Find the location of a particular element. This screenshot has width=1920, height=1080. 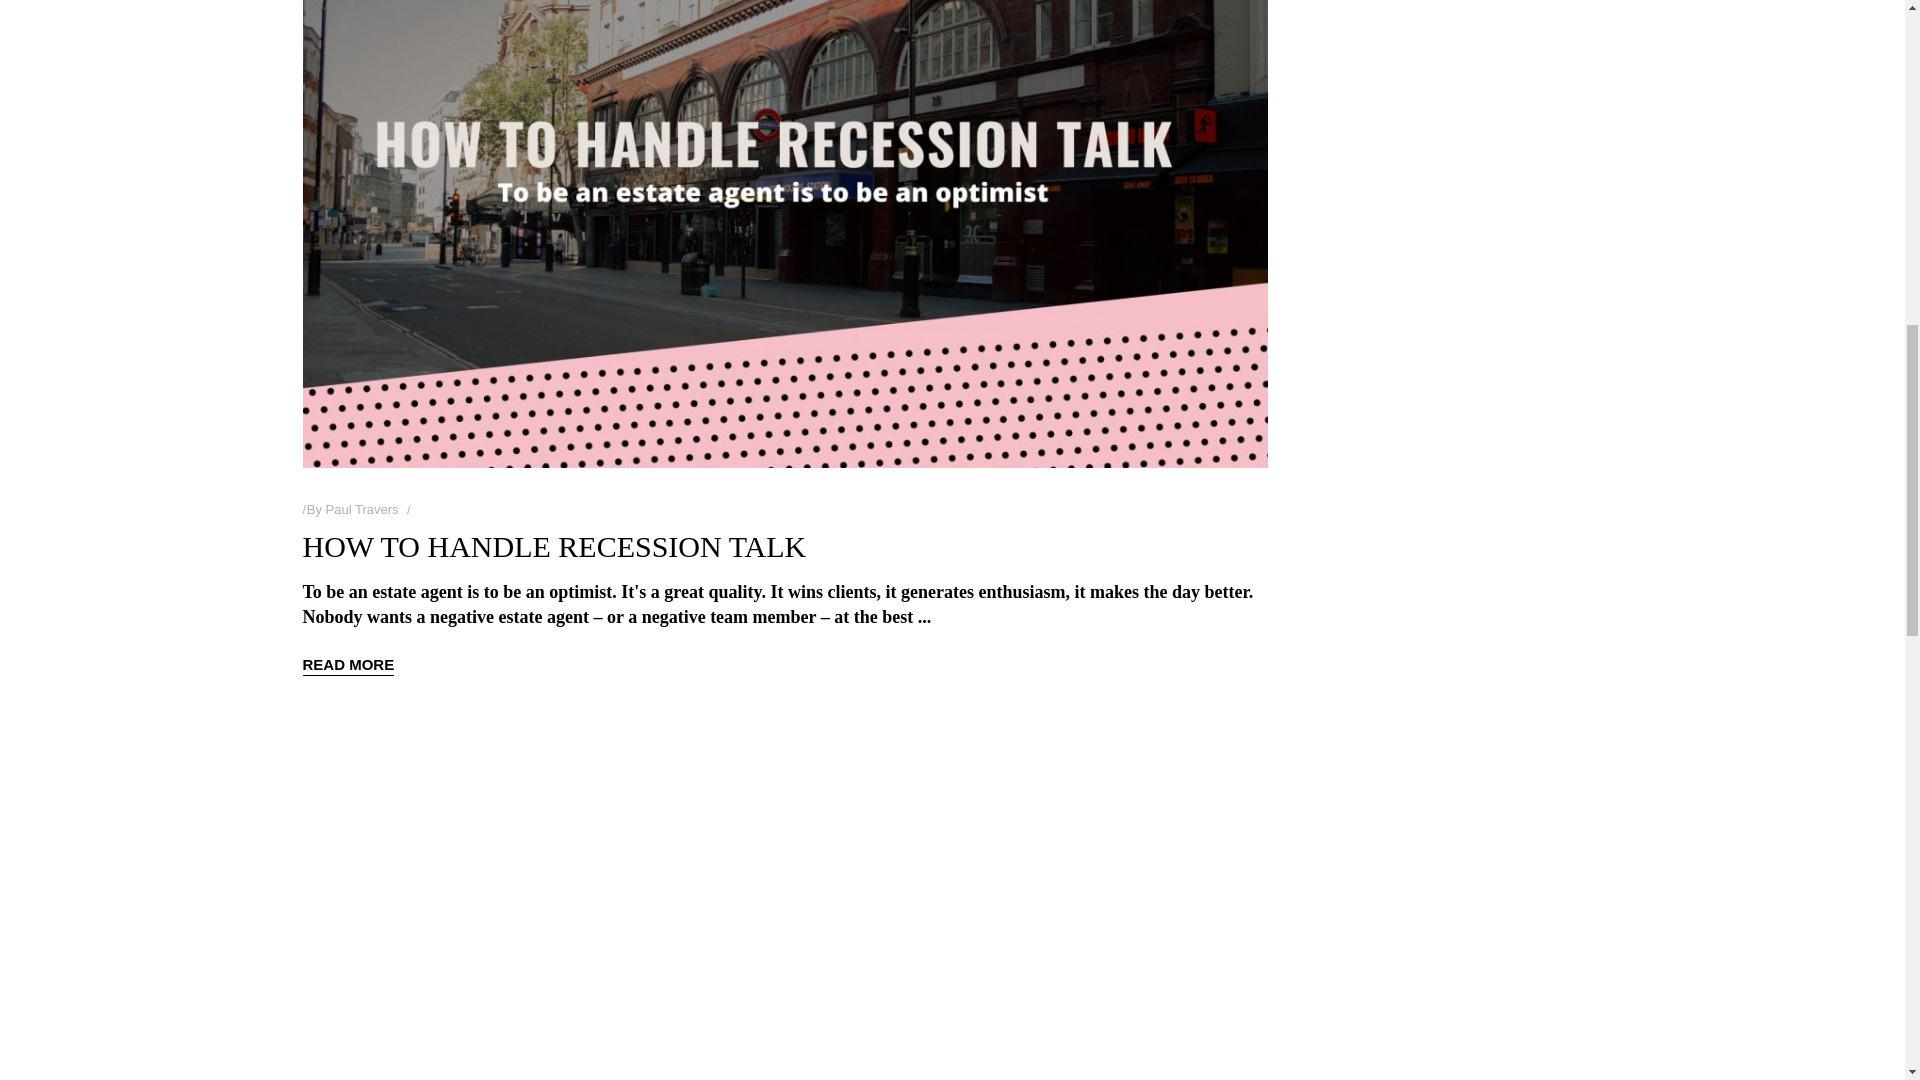

HOW TO HANDLE RECESSION TALK is located at coordinates (554, 546).